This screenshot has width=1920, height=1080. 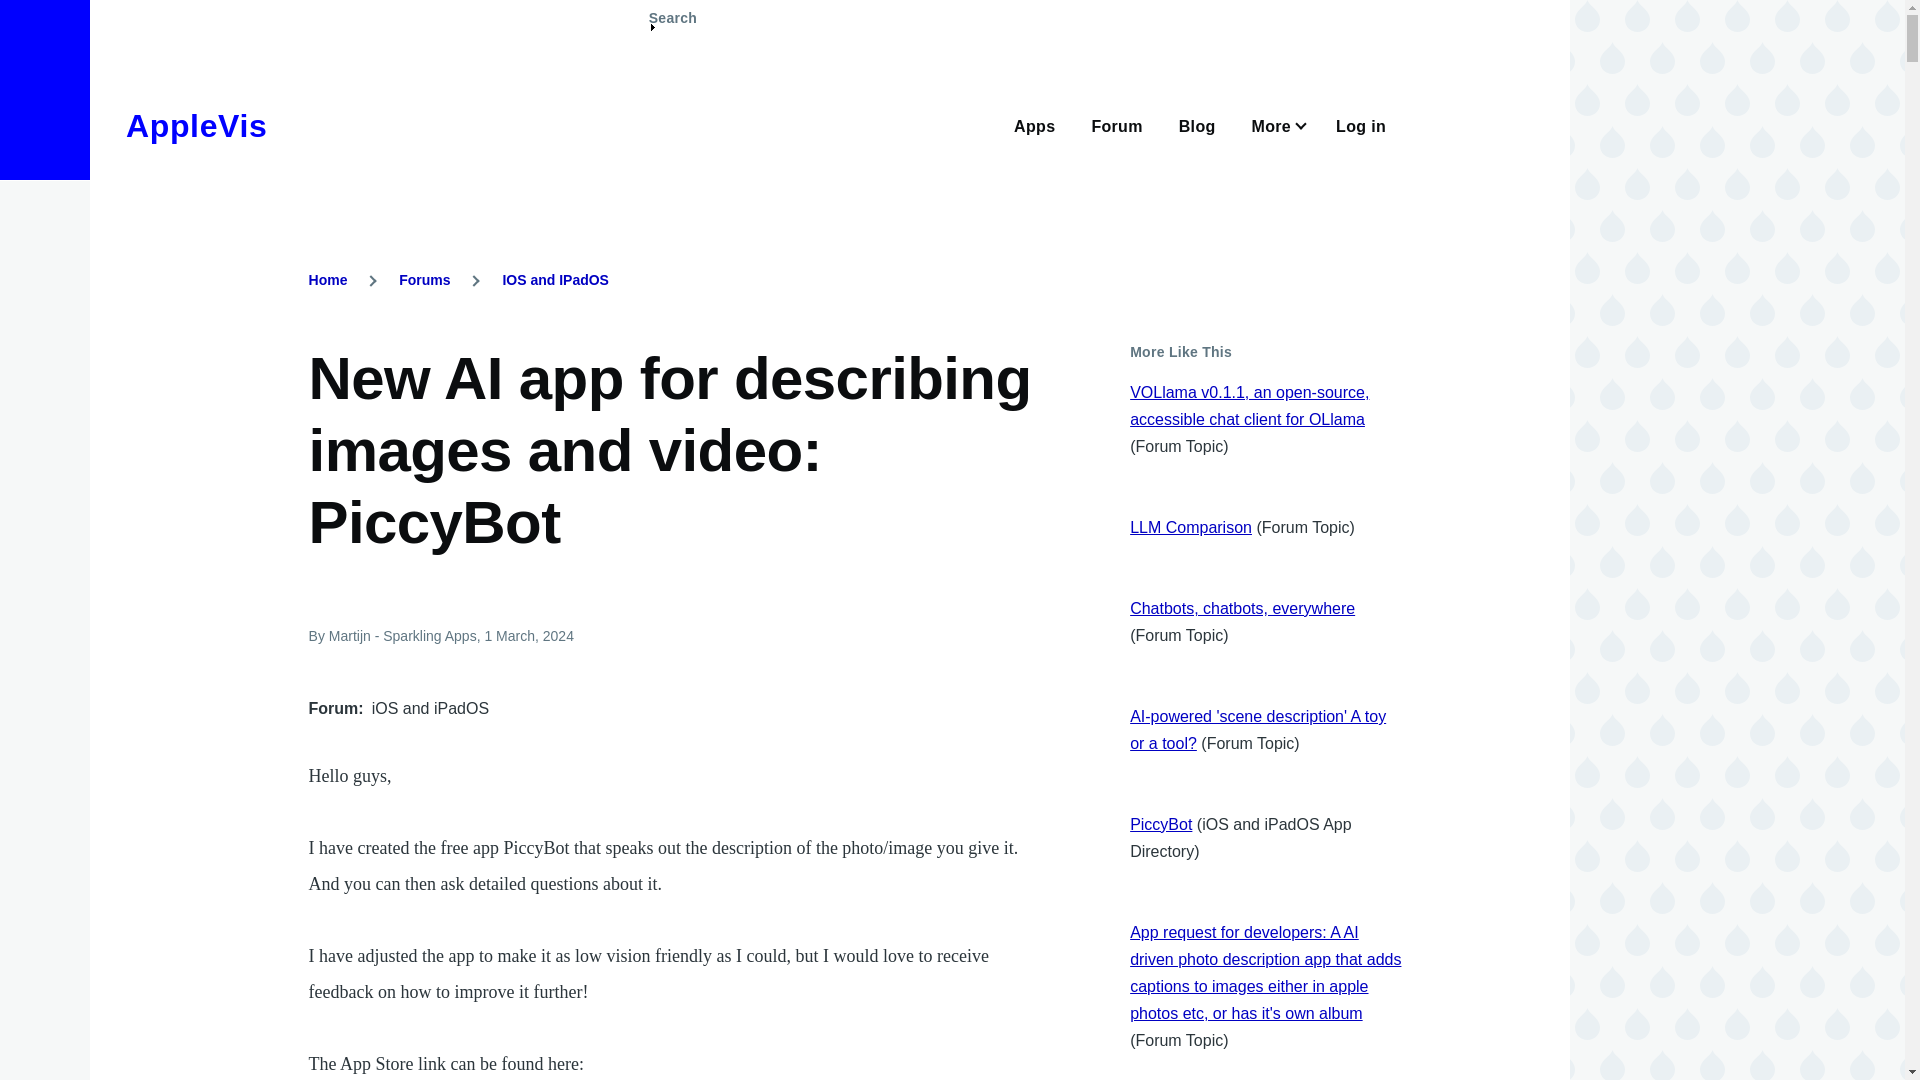 What do you see at coordinates (196, 126) in the screenshot?
I see `AppleVis` at bounding box center [196, 126].